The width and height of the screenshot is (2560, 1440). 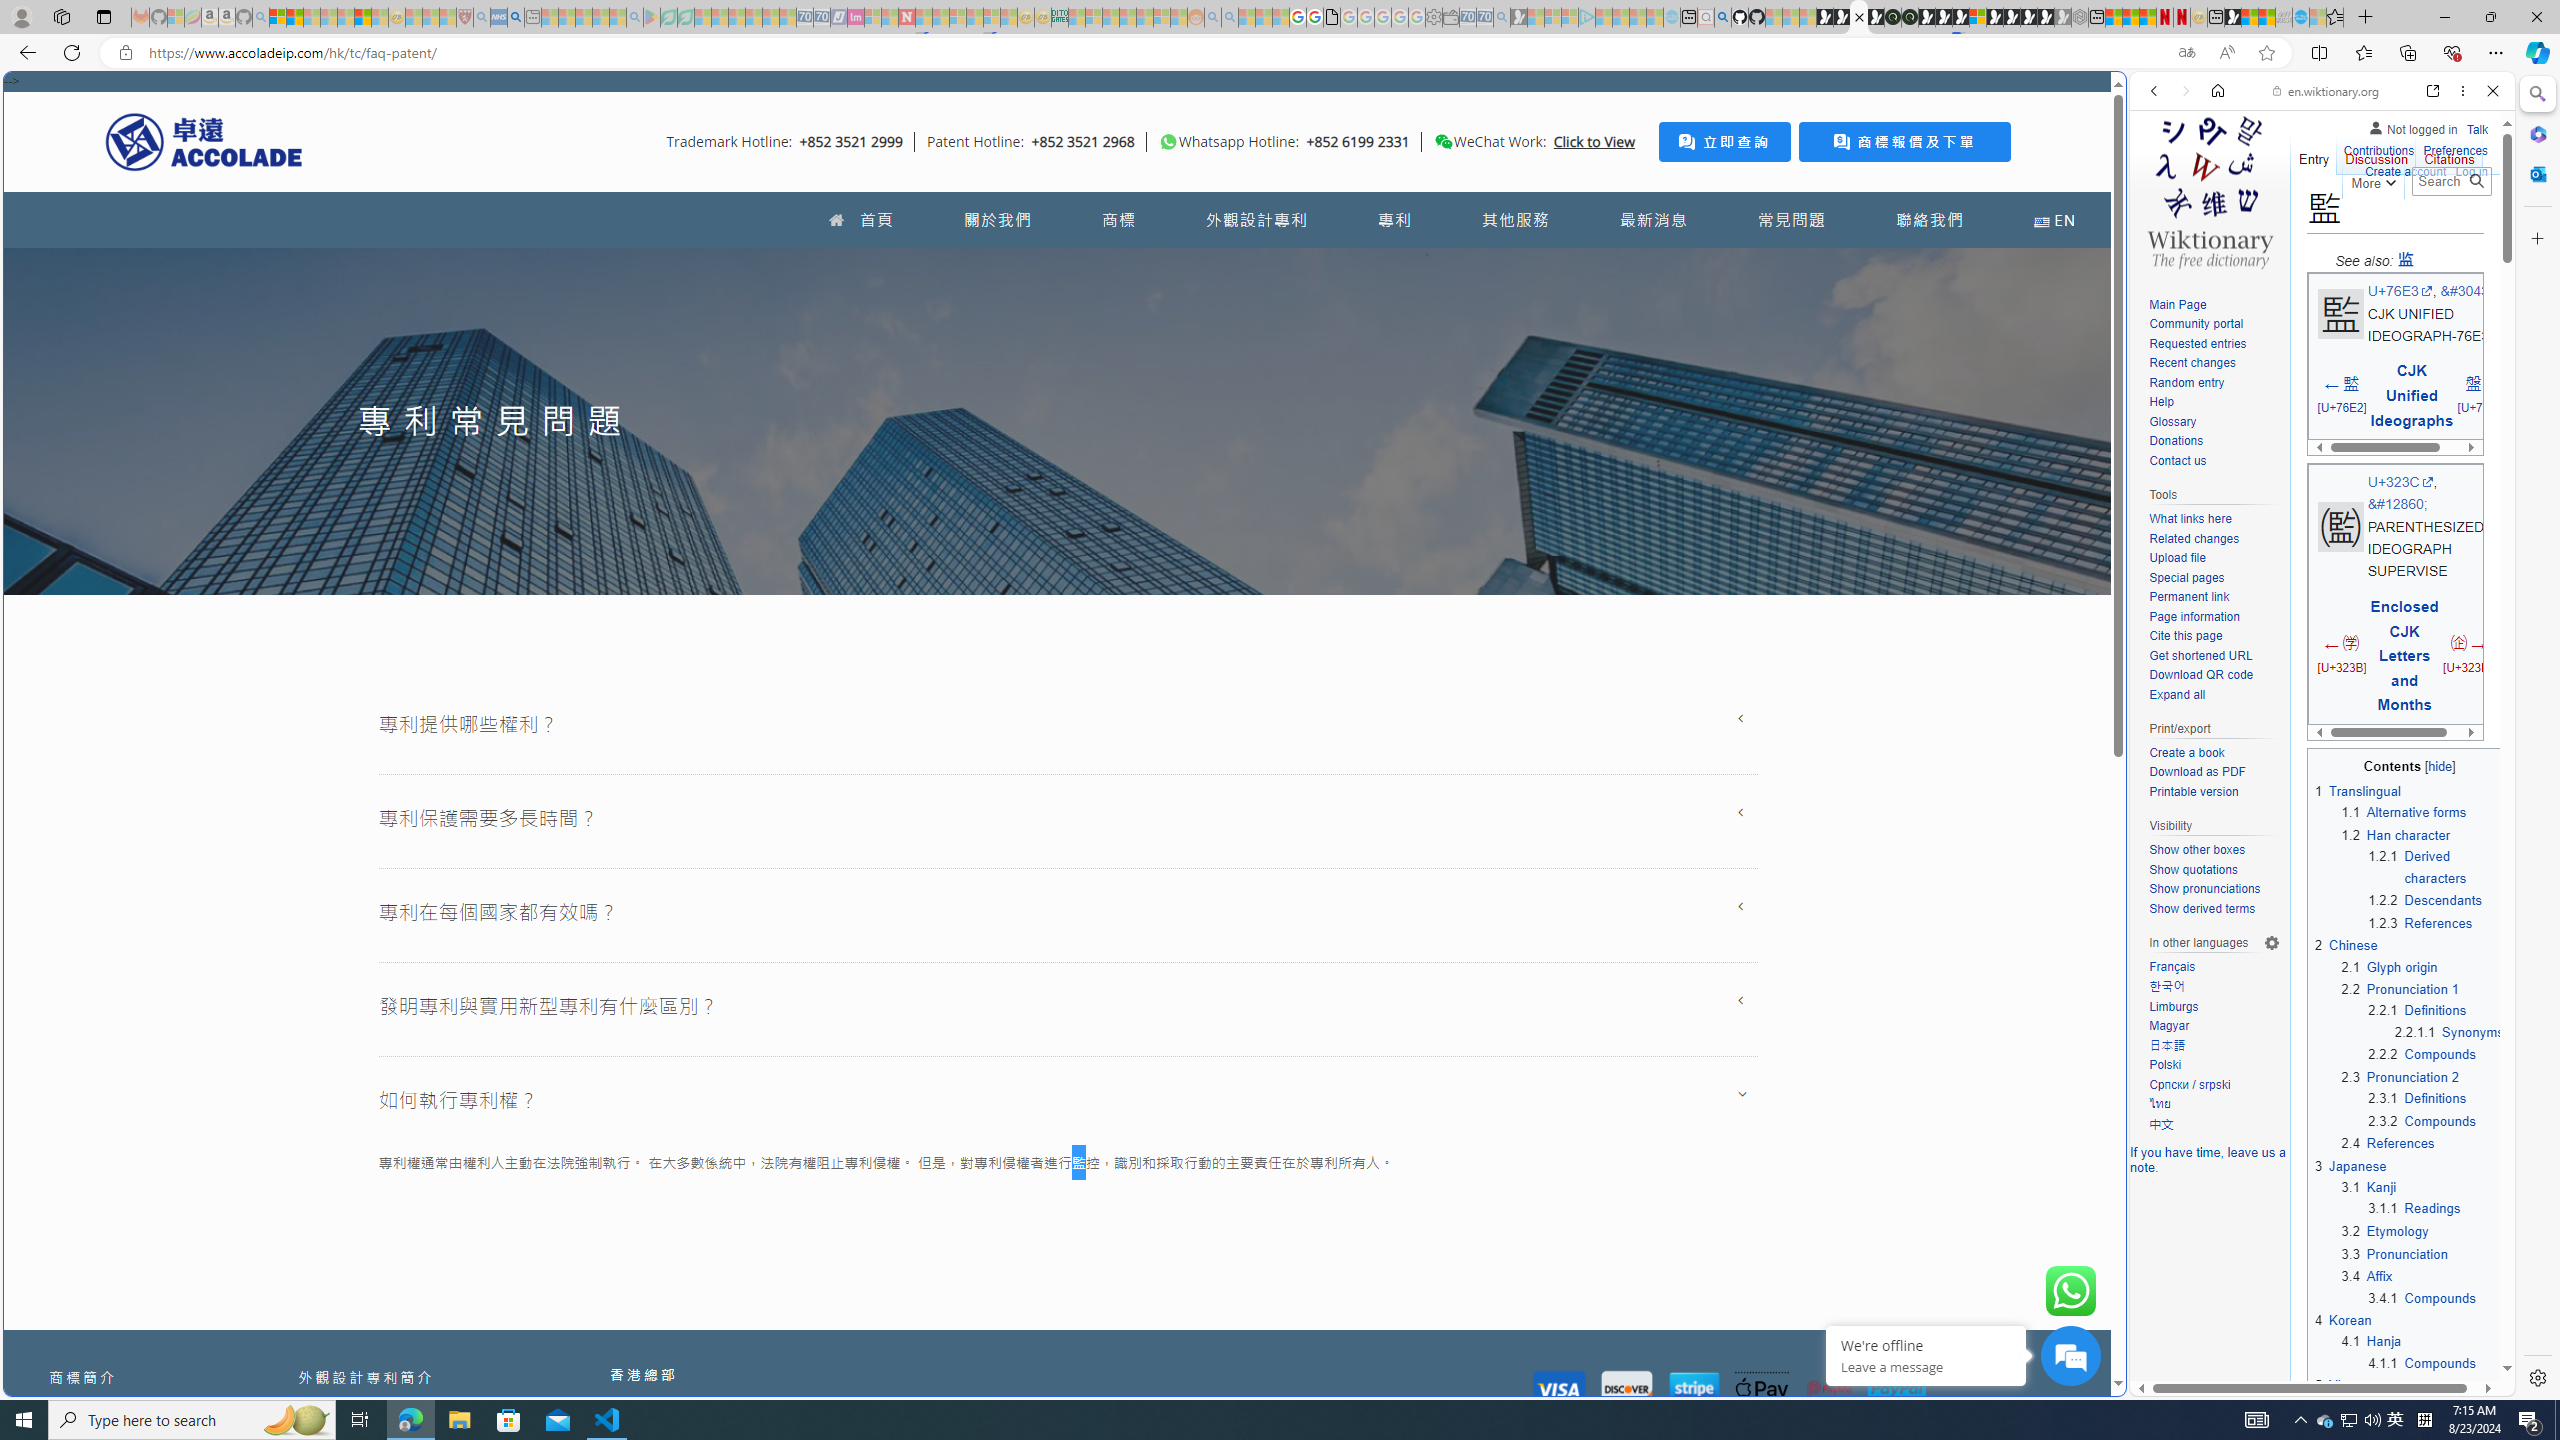 What do you see at coordinates (2214, 364) in the screenshot?
I see `Recent changes` at bounding box center [2214, 364].